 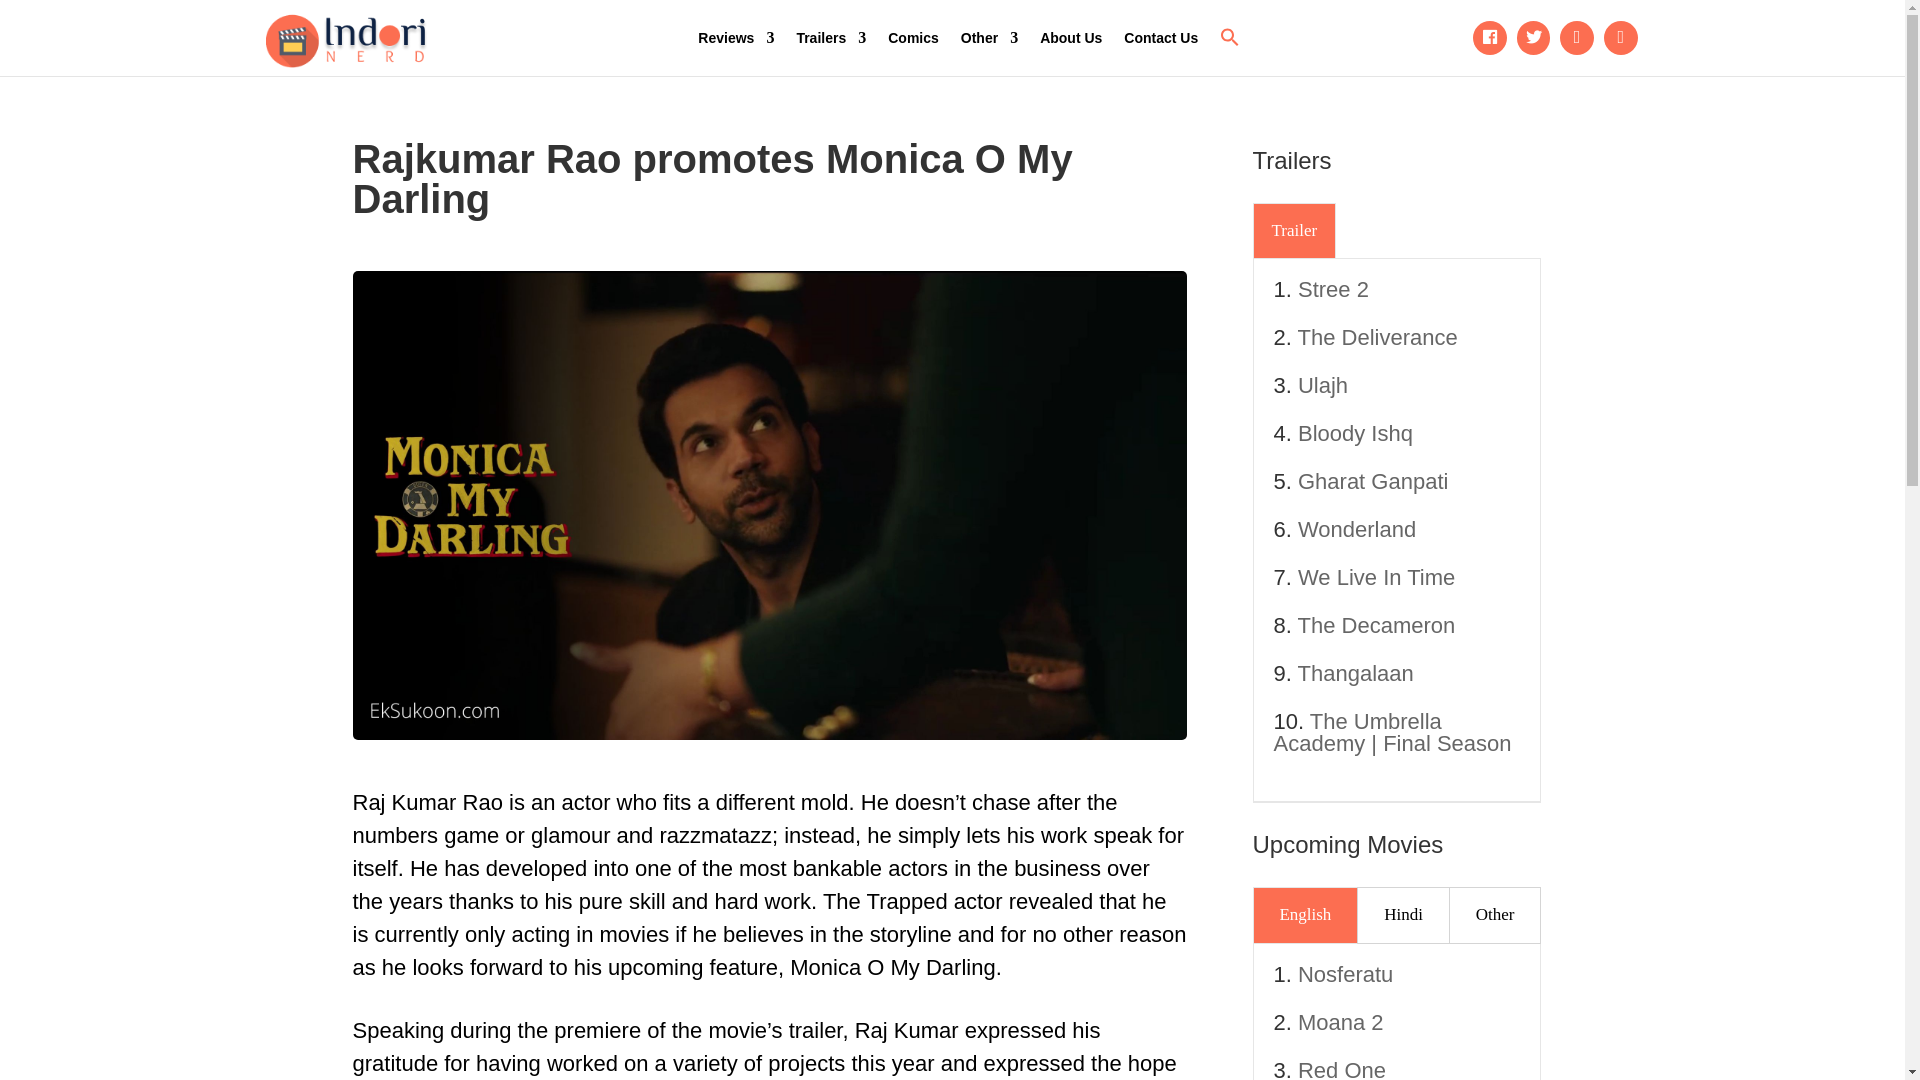 What do you see at coordinates (989, 38) in the screenshot?
I see `Other` at bounding box center [989, 38].